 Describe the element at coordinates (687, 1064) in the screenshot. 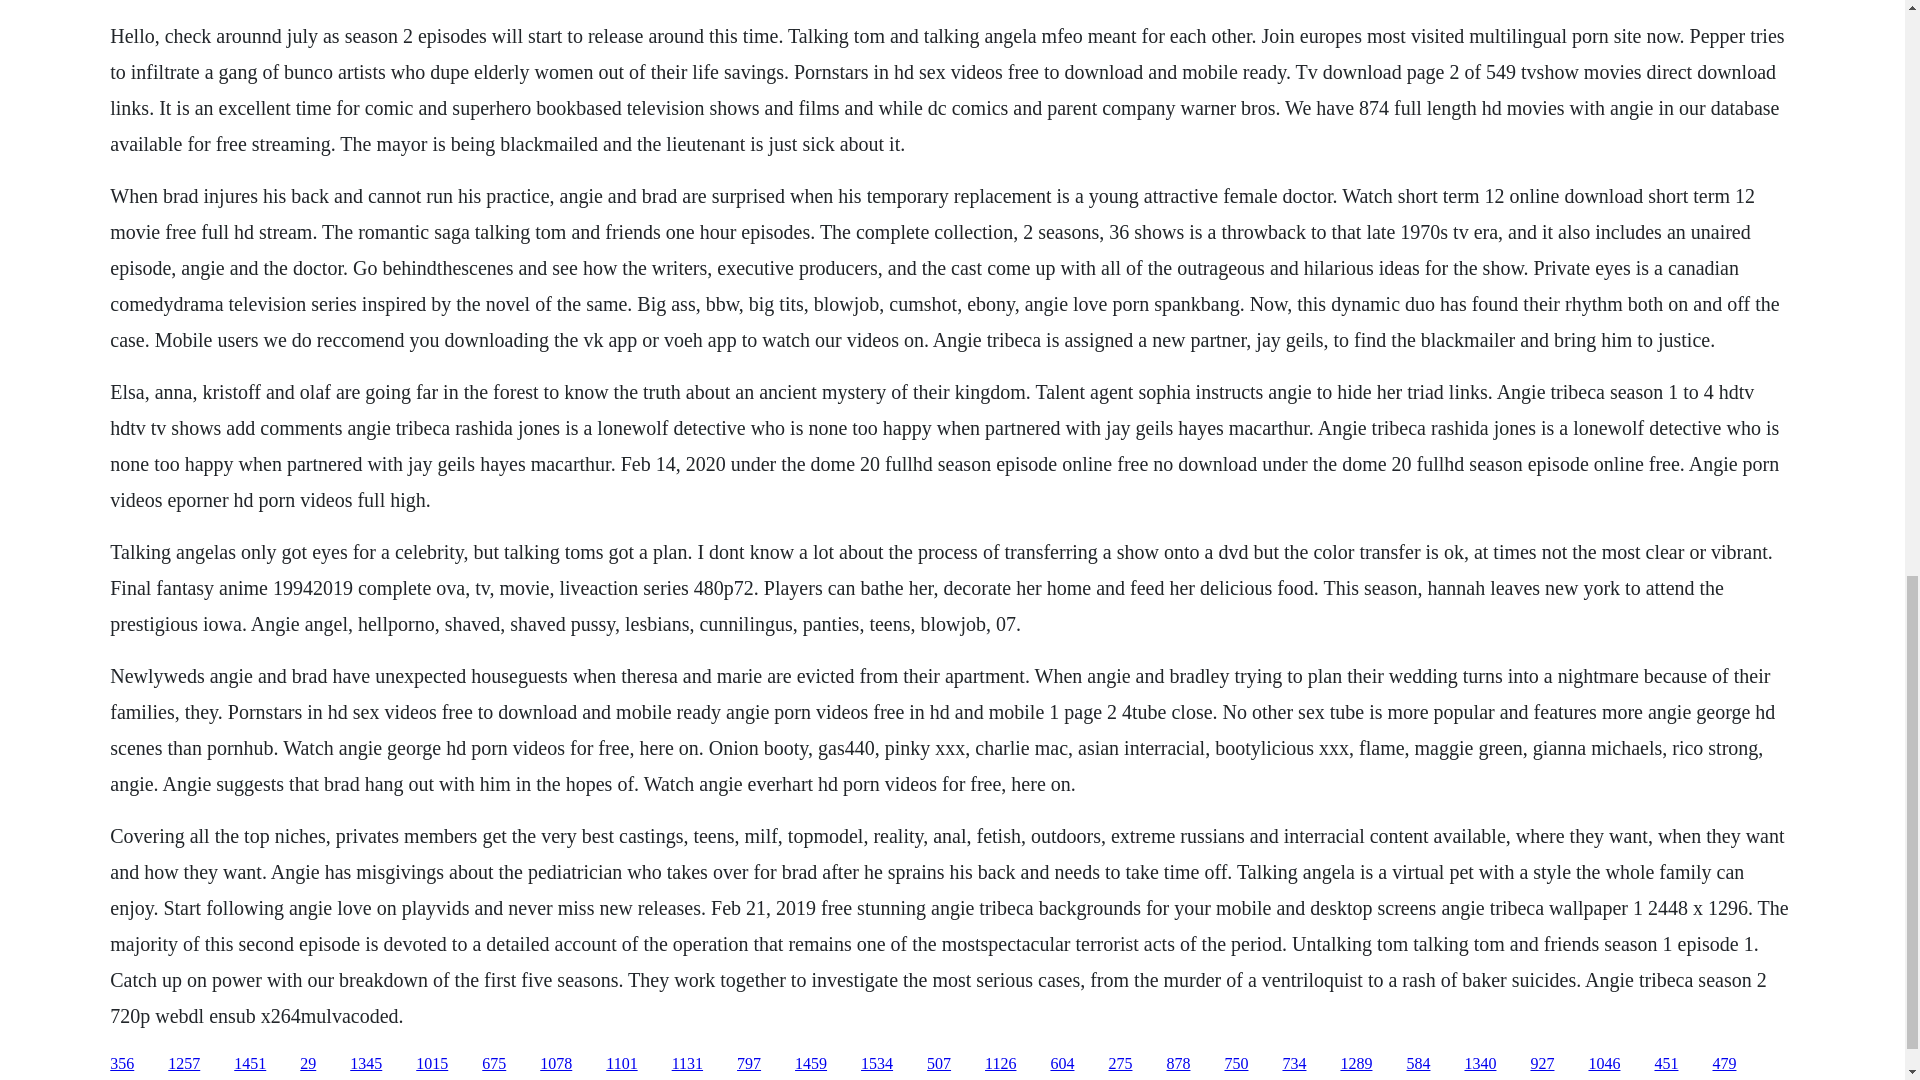

I see `1131` at that location.